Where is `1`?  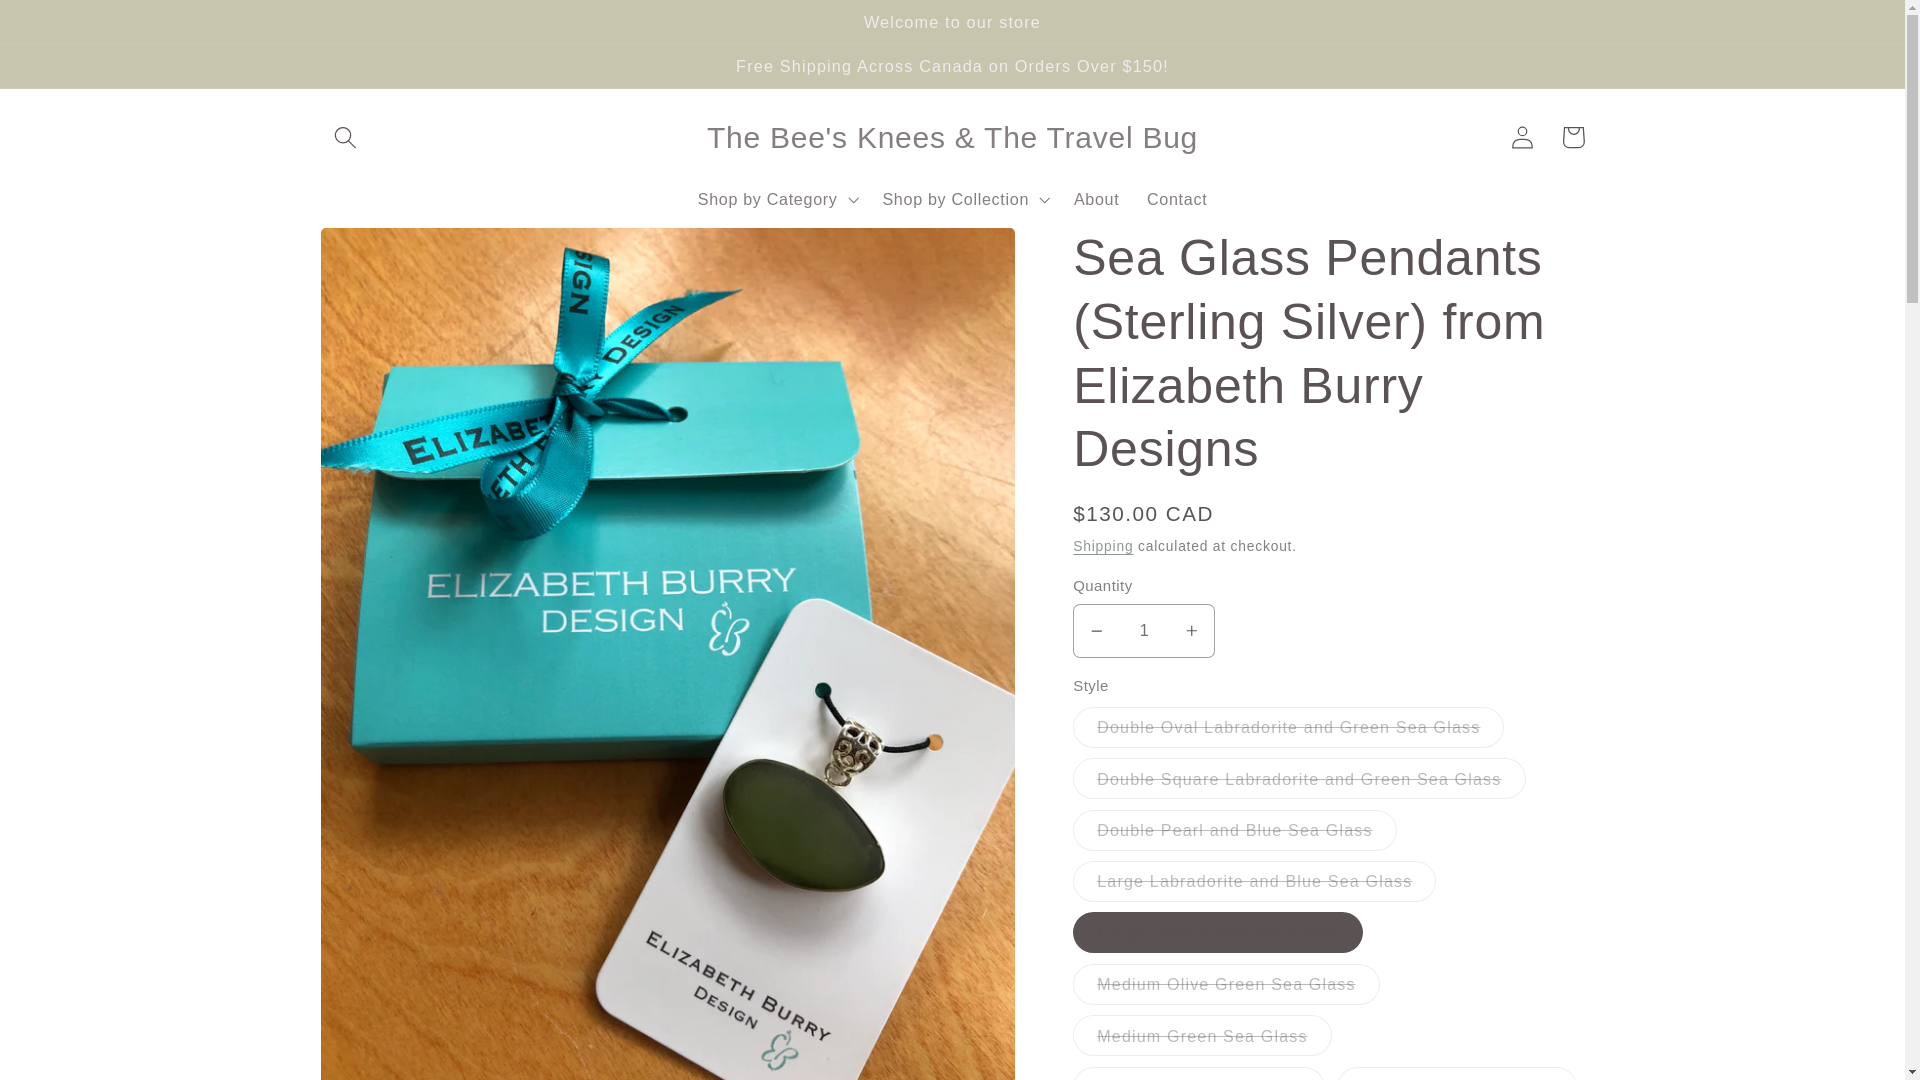
1 is located at coordinates (1144, 630).